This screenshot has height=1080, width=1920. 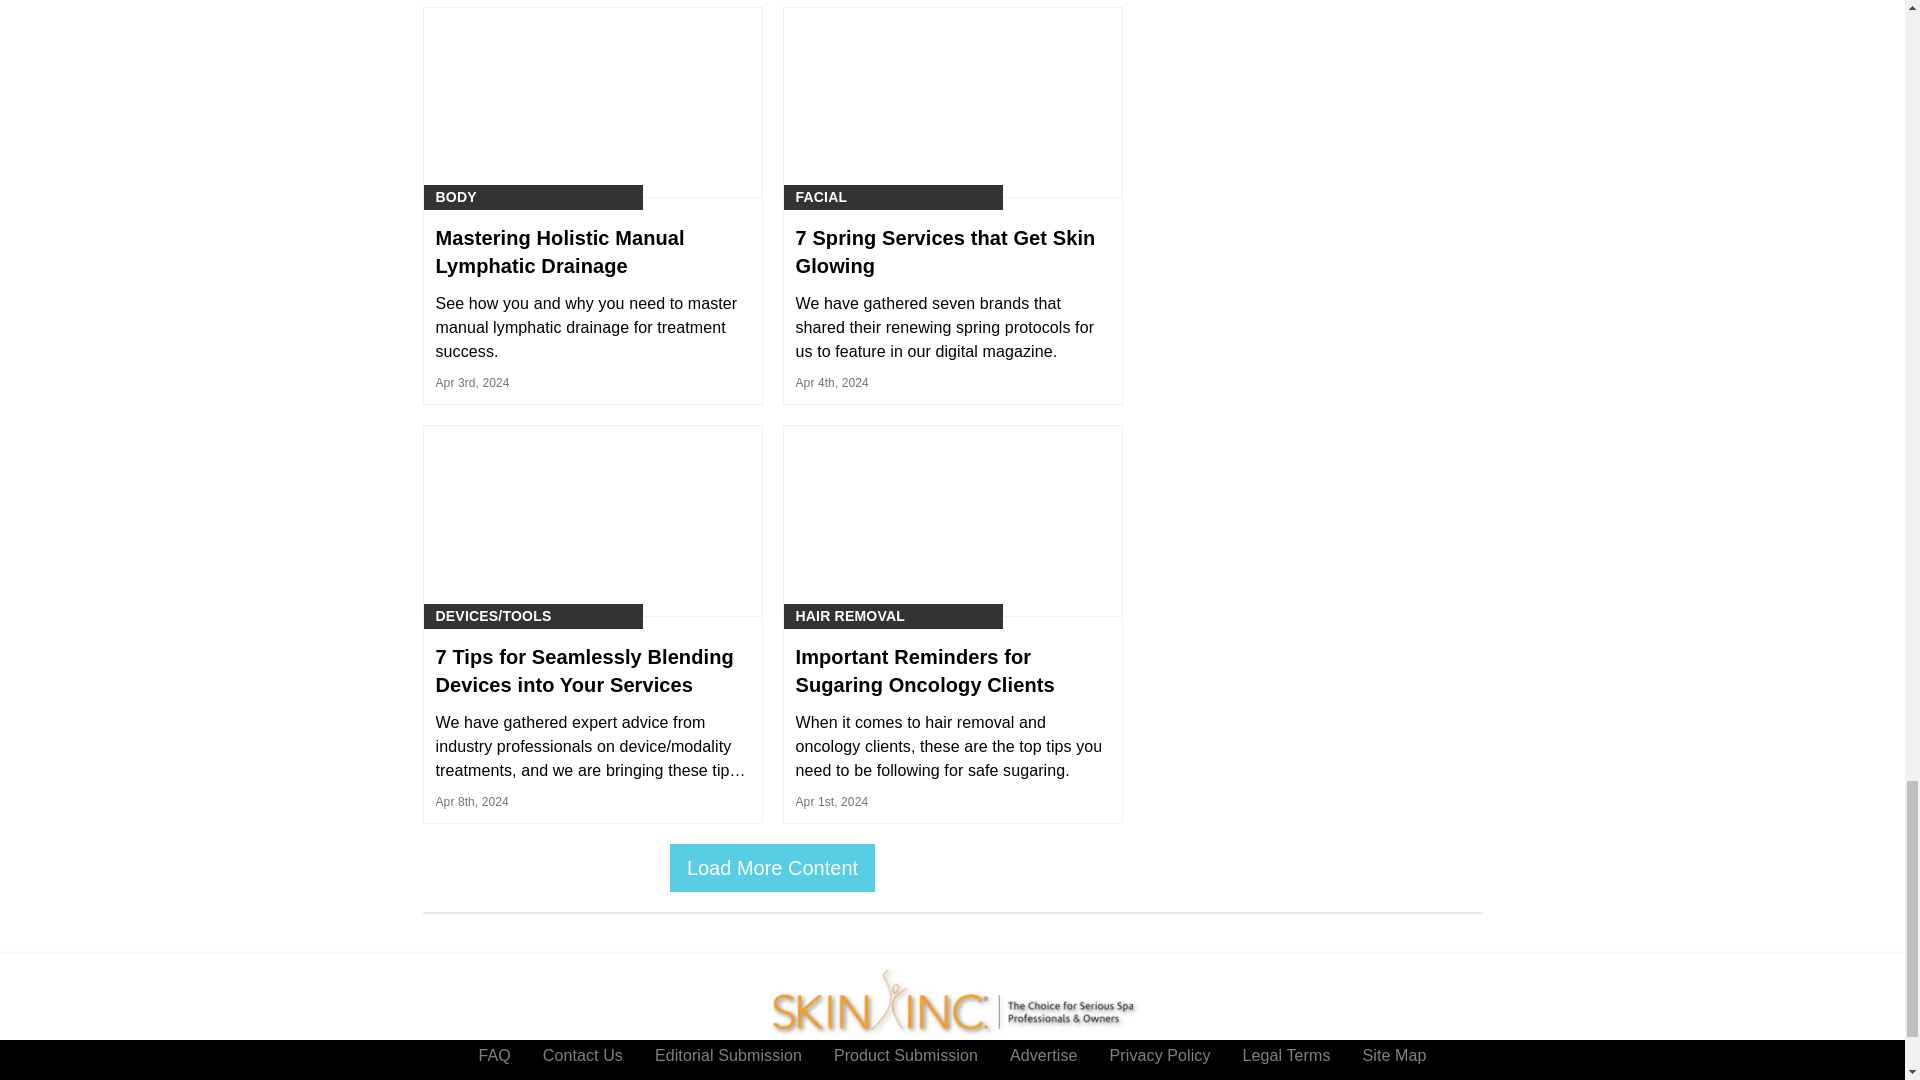 What do you see at coordinates (988, 1070) in the screenshot?
I see `Pinterest icon` at bounding box center [988, 1070].